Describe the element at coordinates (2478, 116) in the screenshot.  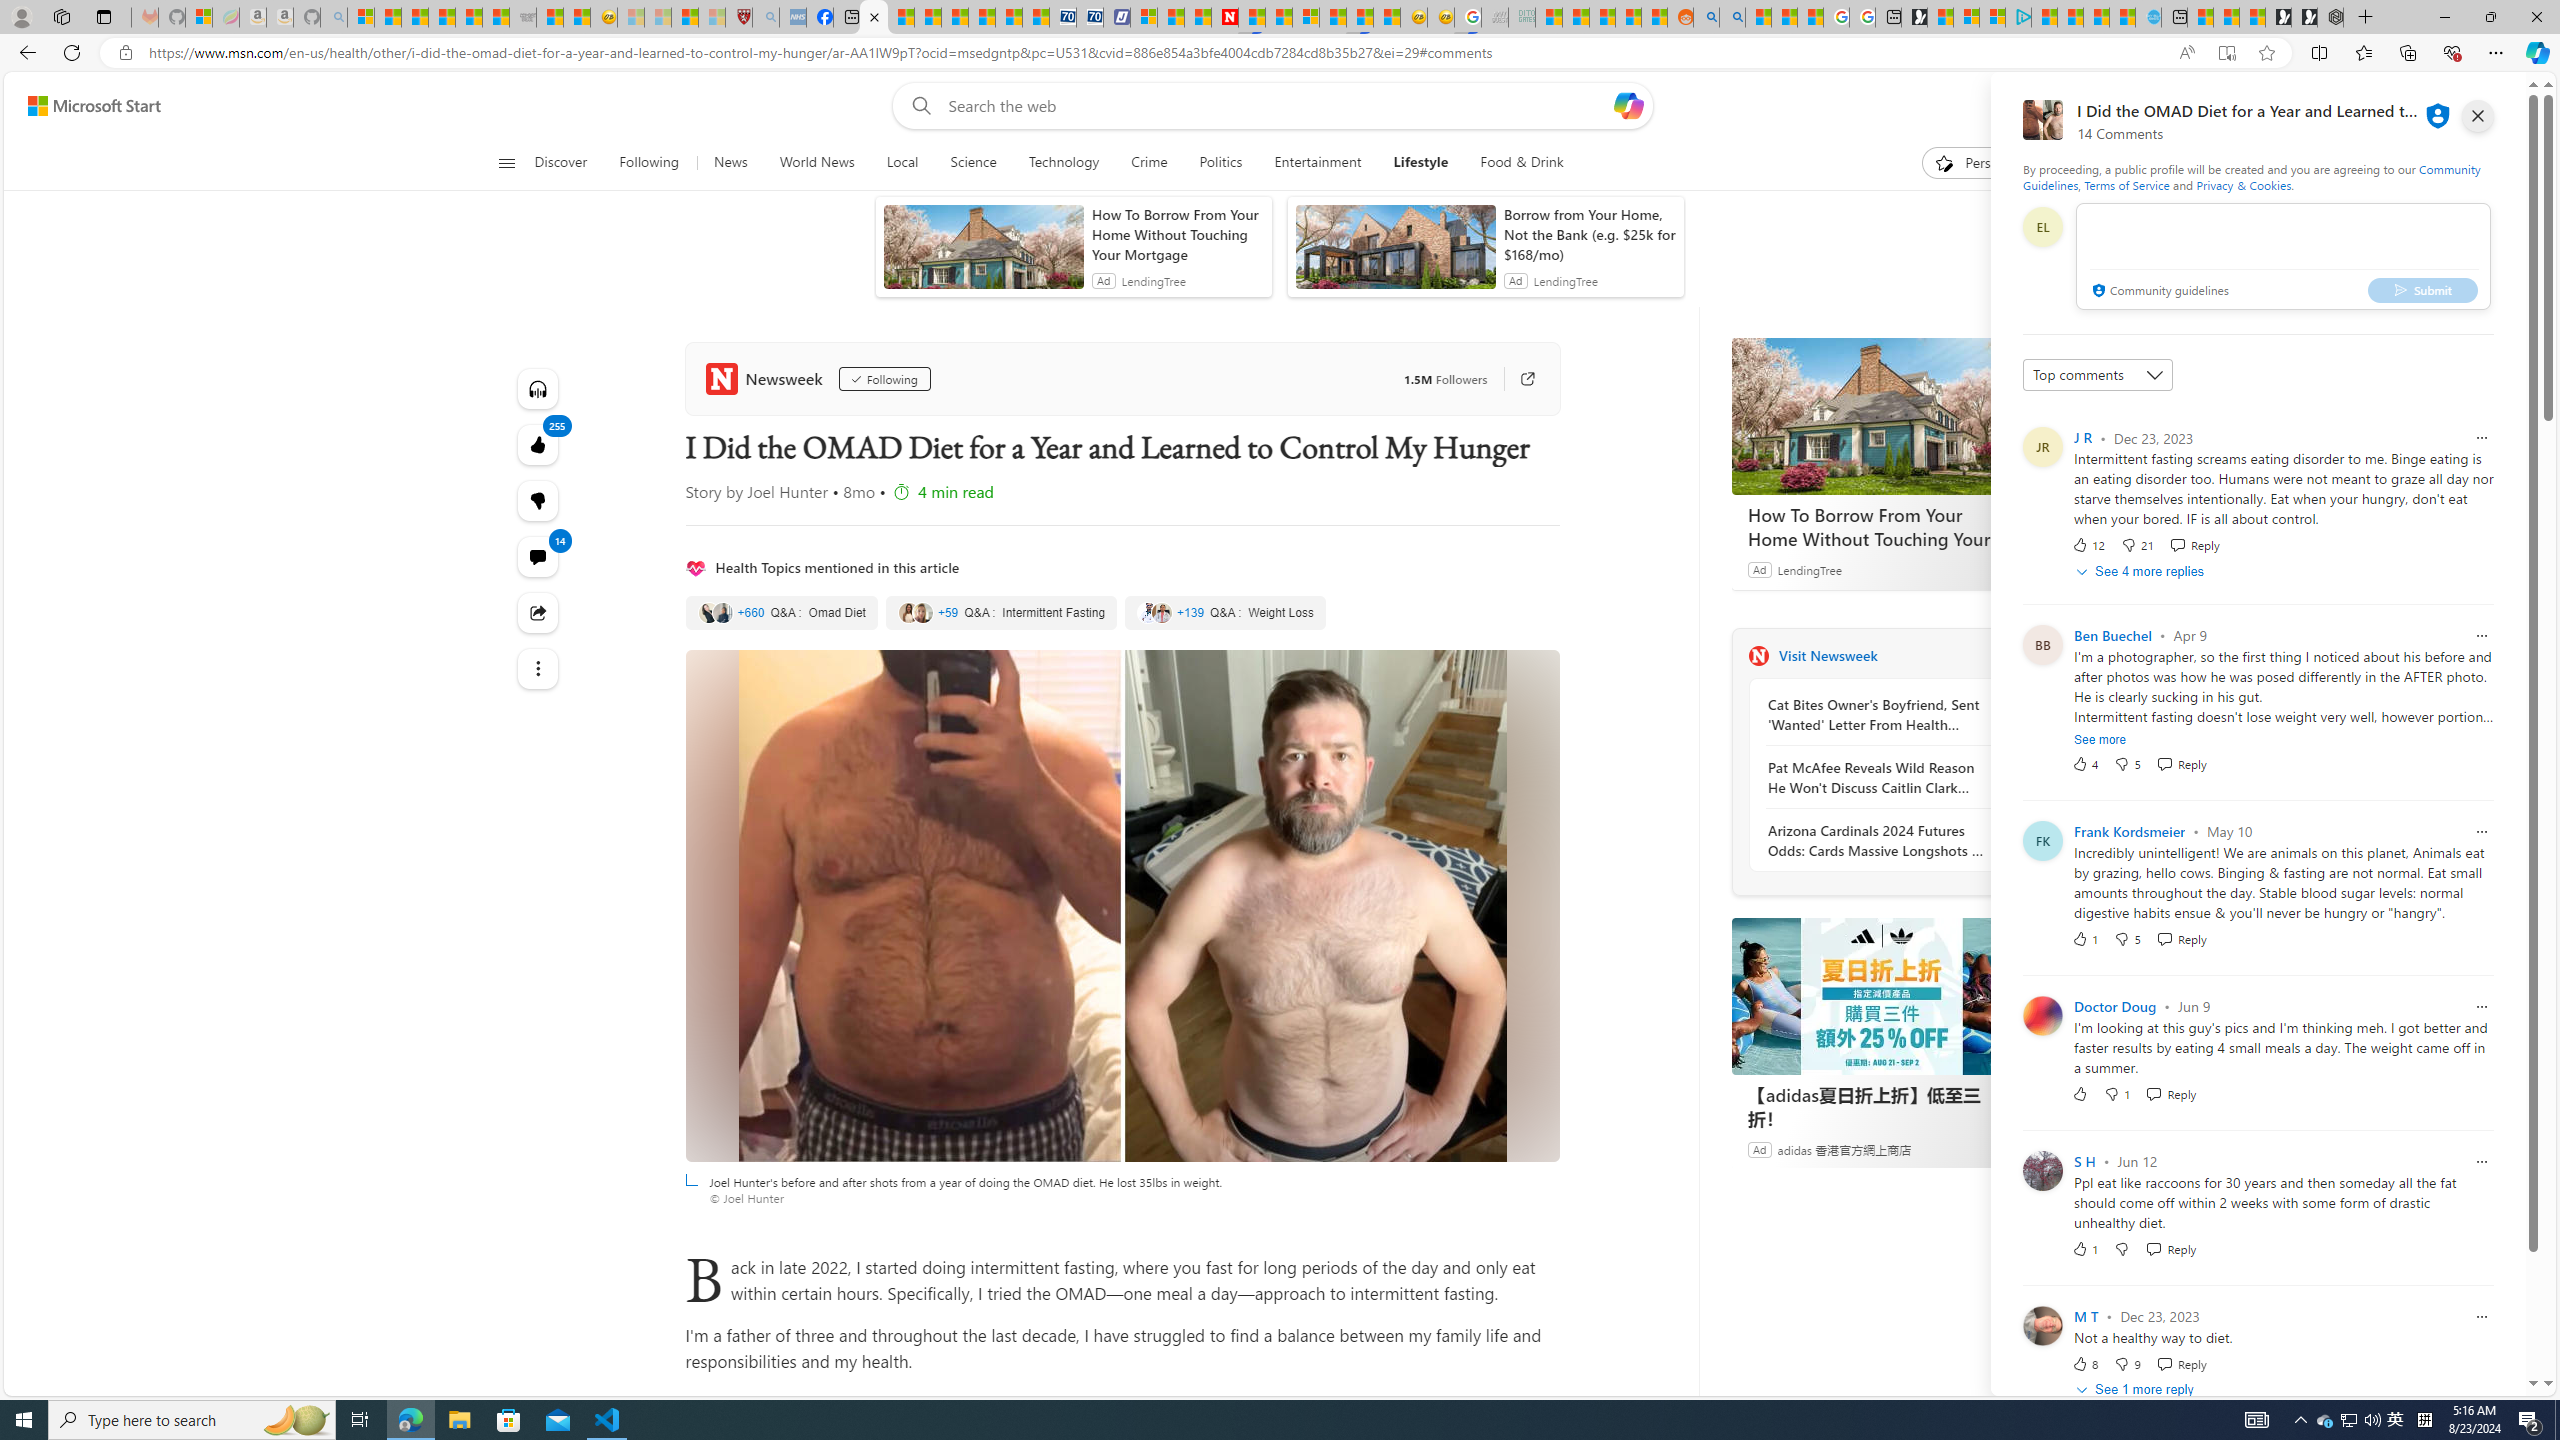
I see `close` at that location.